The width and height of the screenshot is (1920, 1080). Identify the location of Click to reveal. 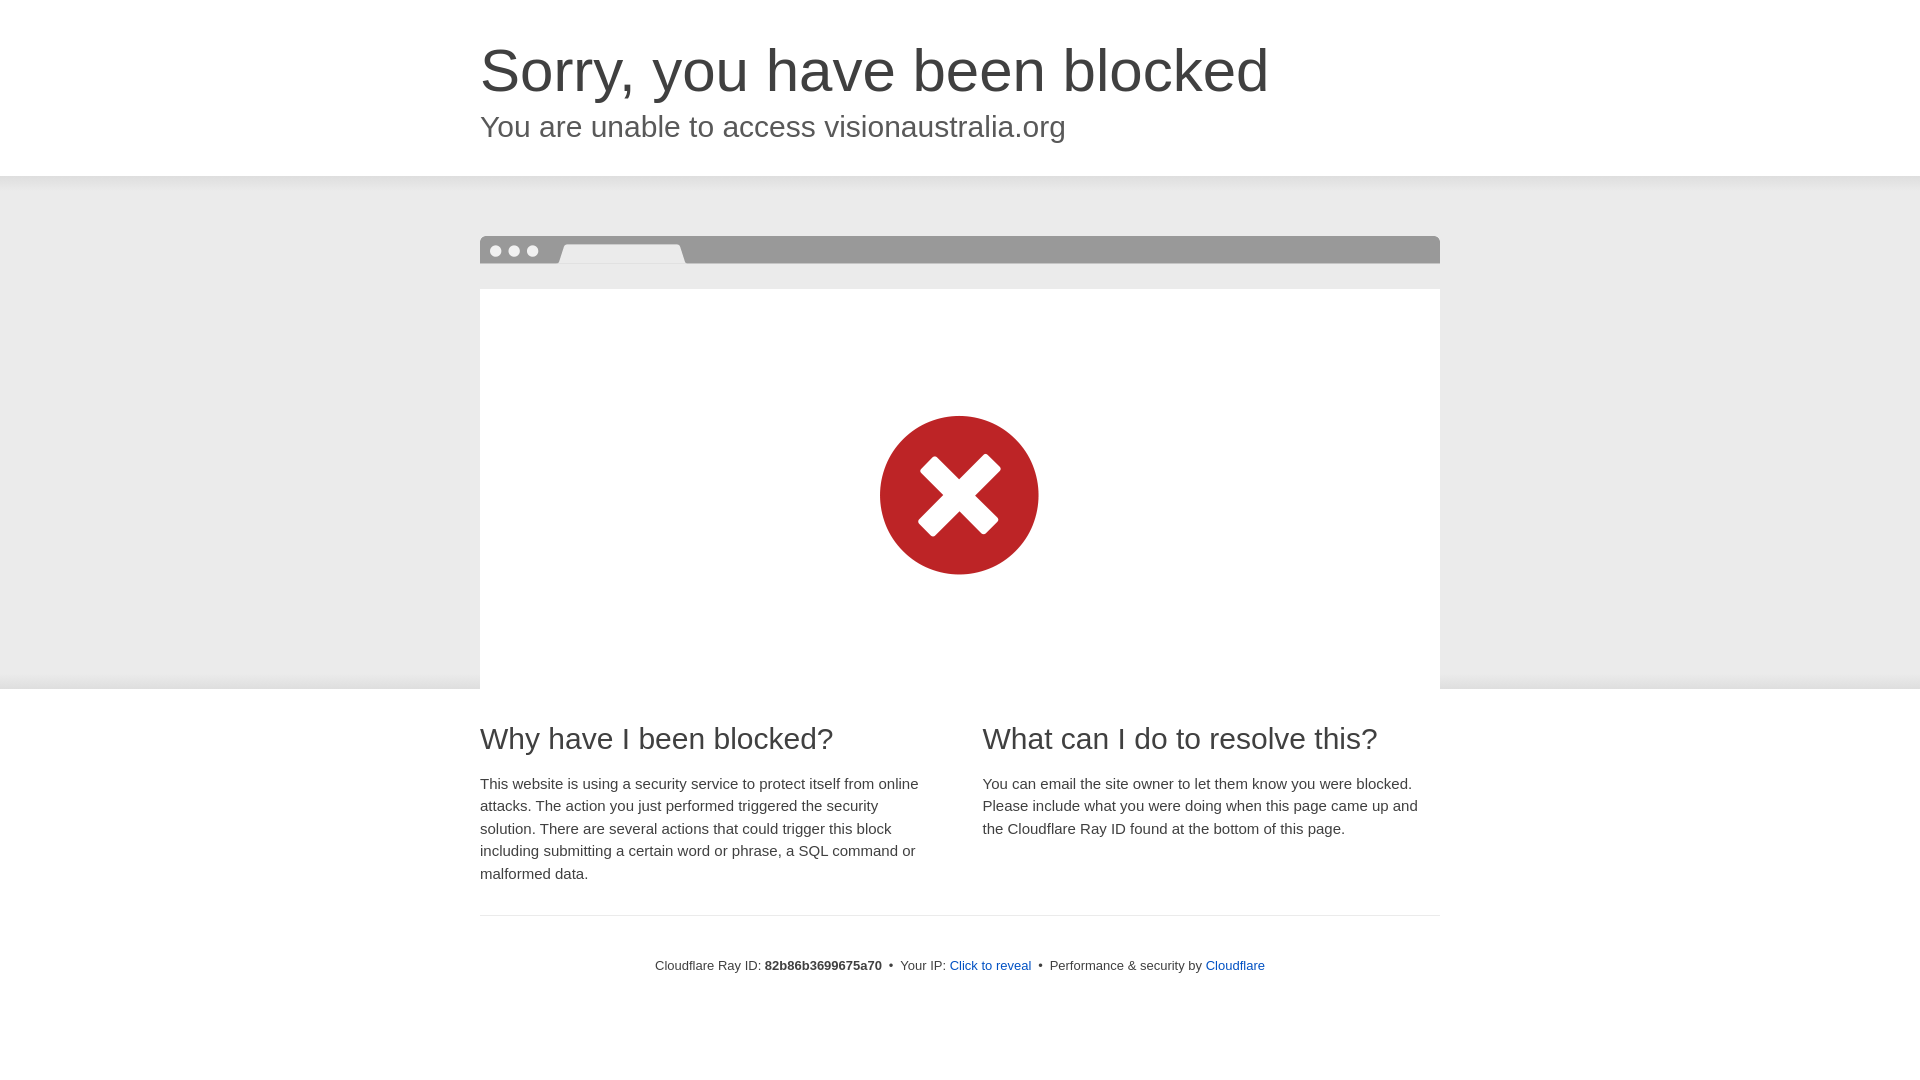
(991, 966).